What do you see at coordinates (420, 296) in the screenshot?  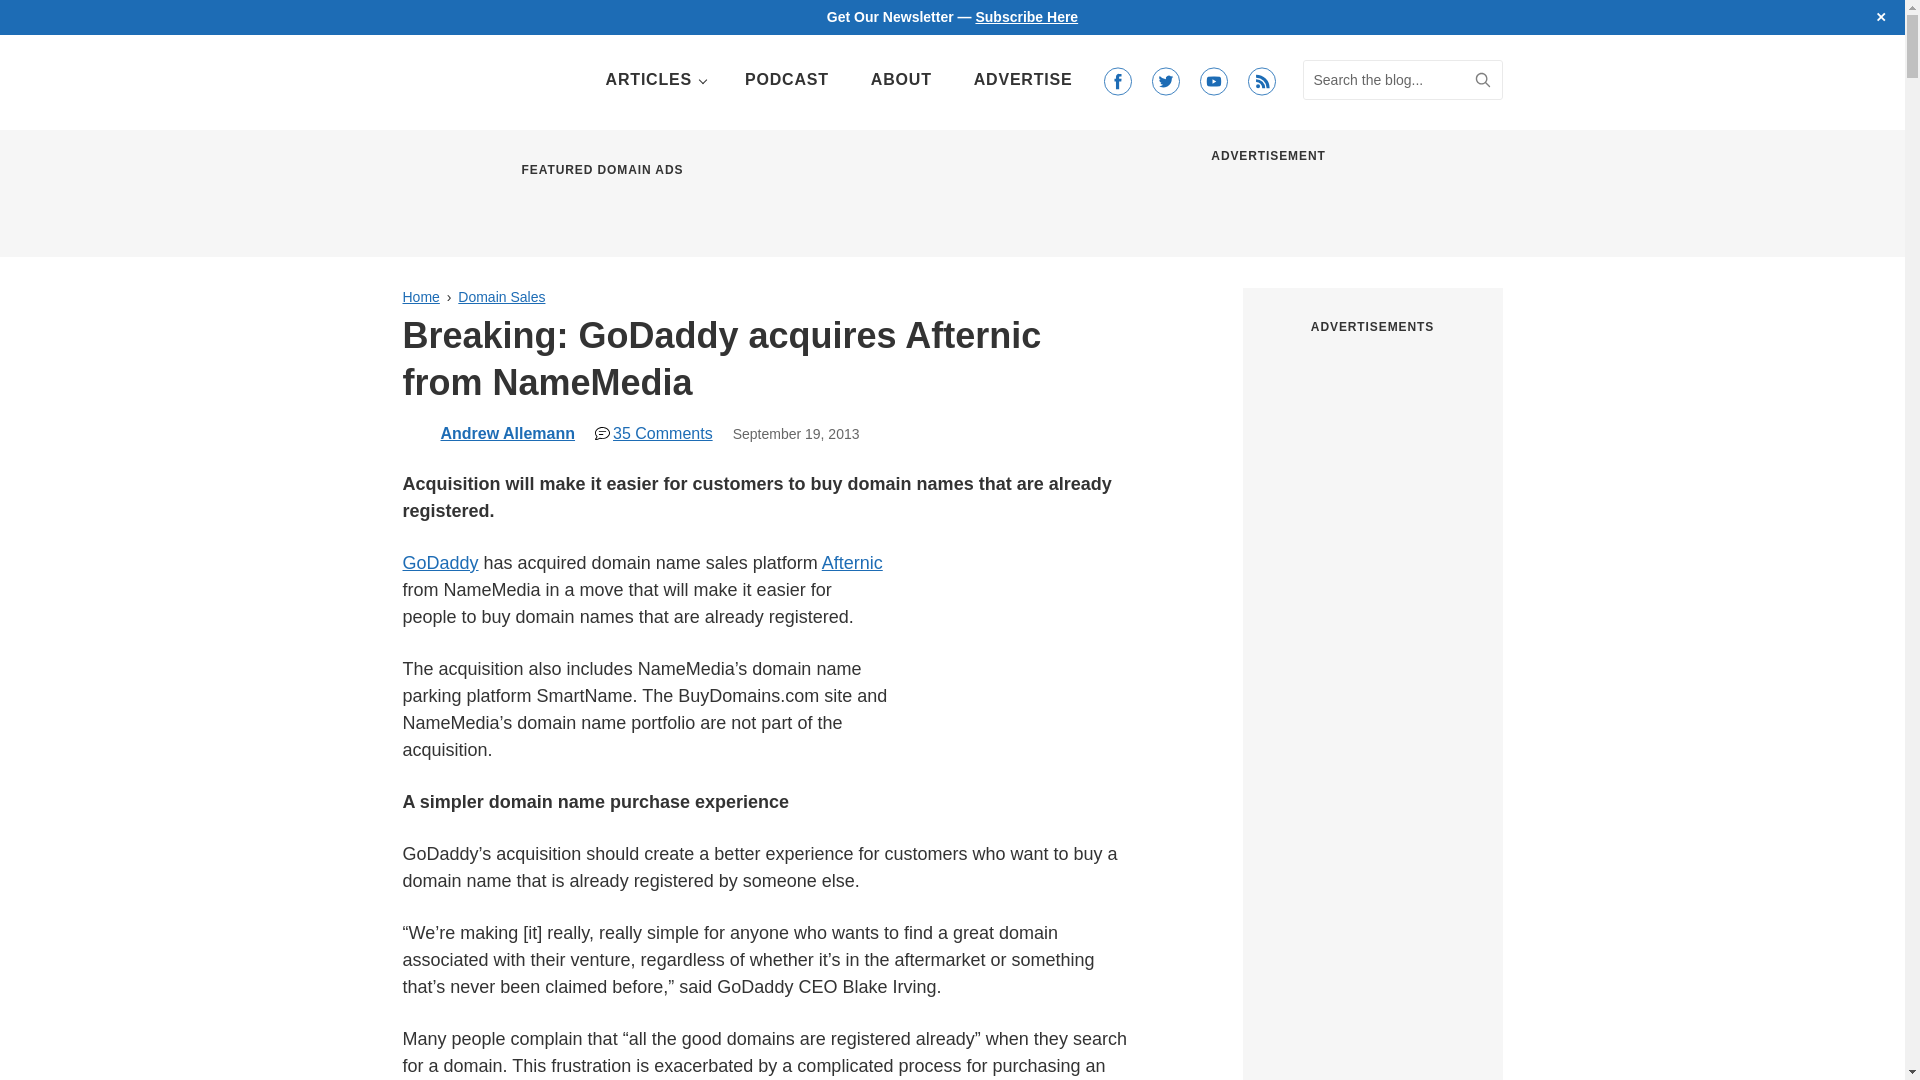 I see `Home` at bounding box center [420, 296].